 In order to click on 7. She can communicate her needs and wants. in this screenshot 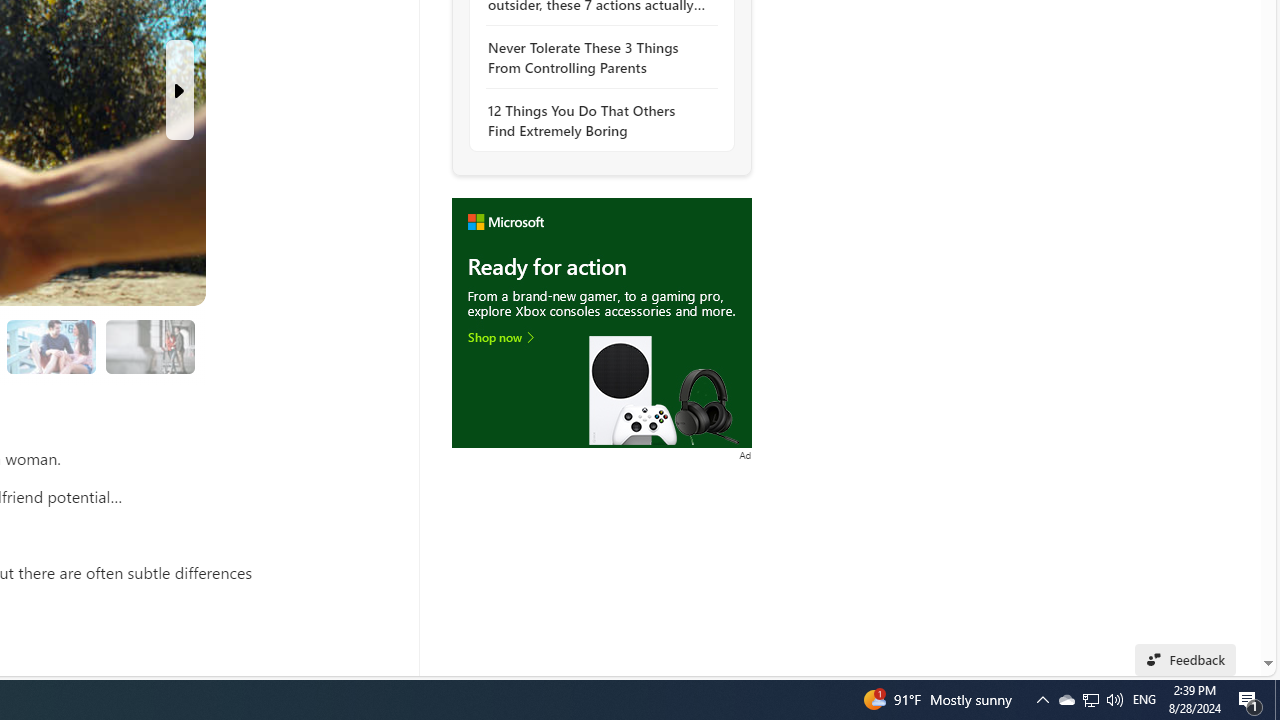, I will do `click(149, 346)`.